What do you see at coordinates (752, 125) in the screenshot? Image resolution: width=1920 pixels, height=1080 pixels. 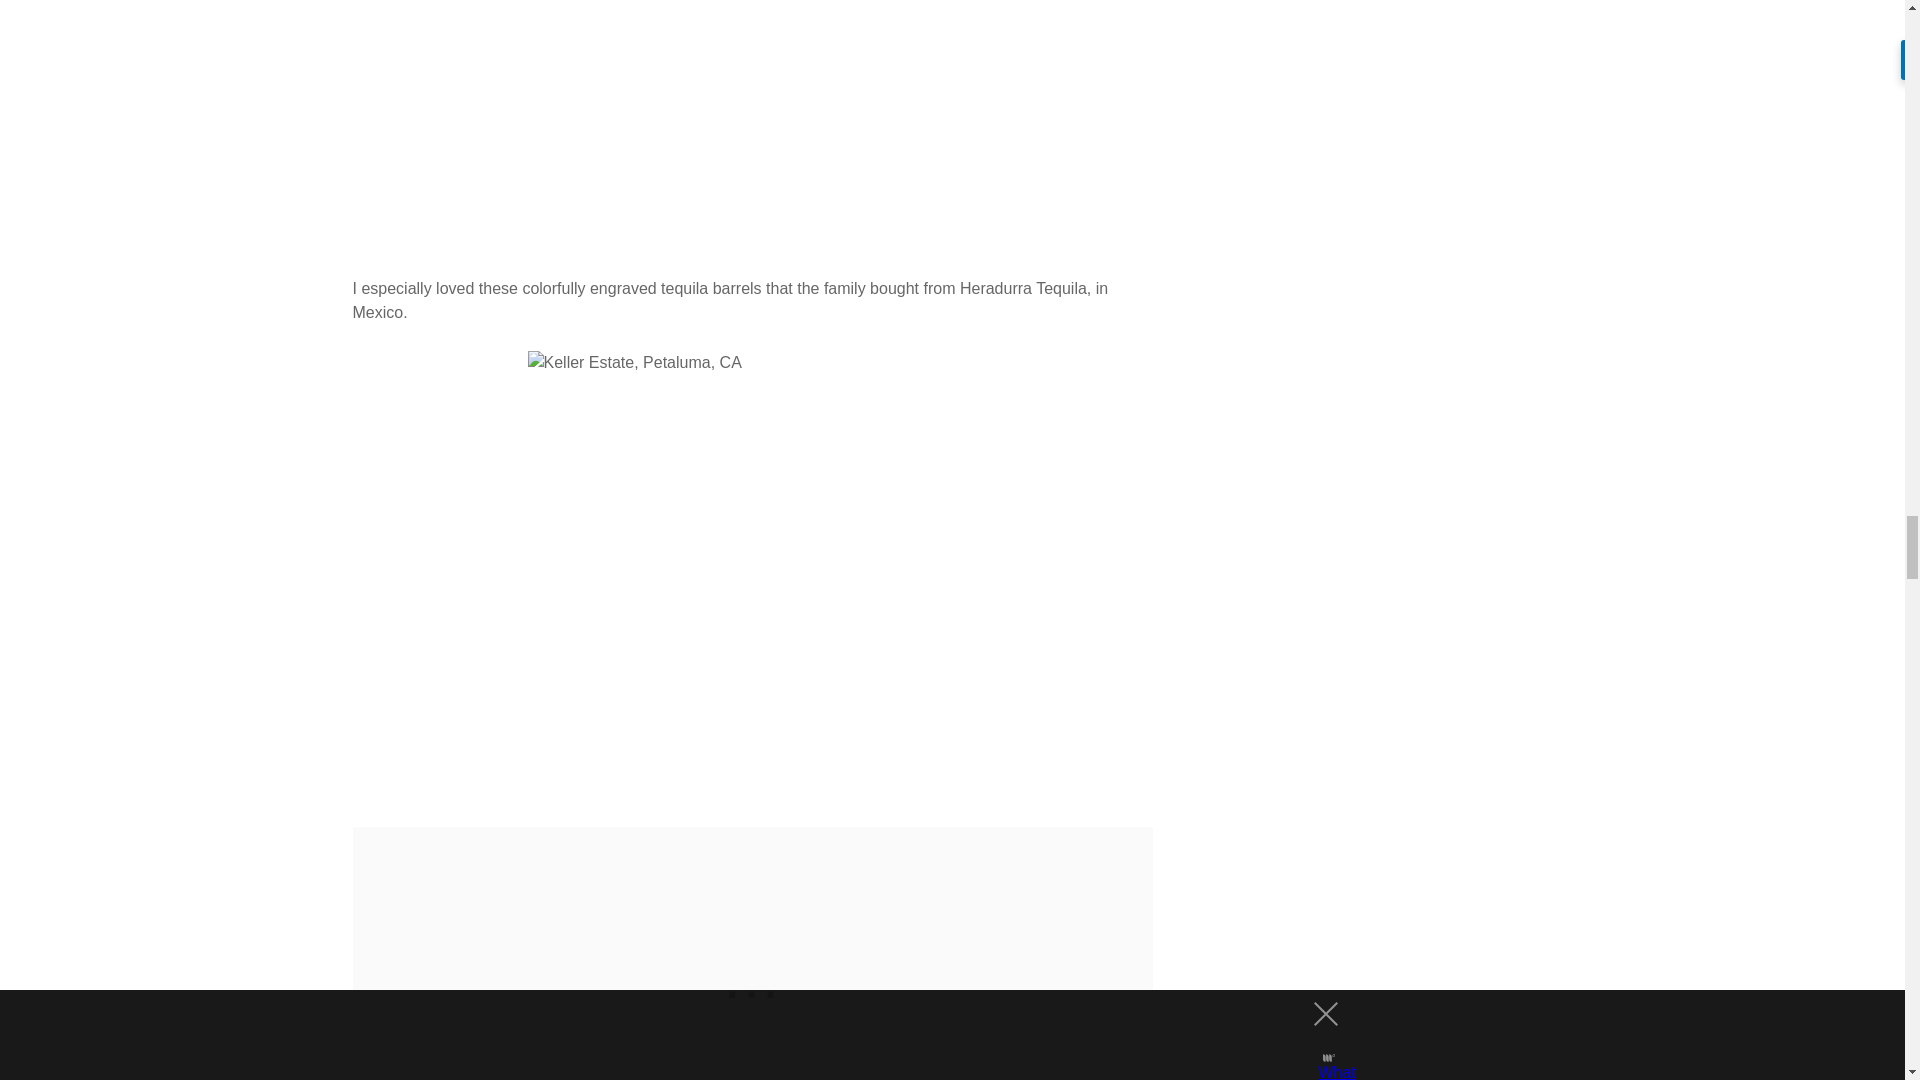 I see `Keller Estate, Petaluma, CA` at bounding box center [752, 125].